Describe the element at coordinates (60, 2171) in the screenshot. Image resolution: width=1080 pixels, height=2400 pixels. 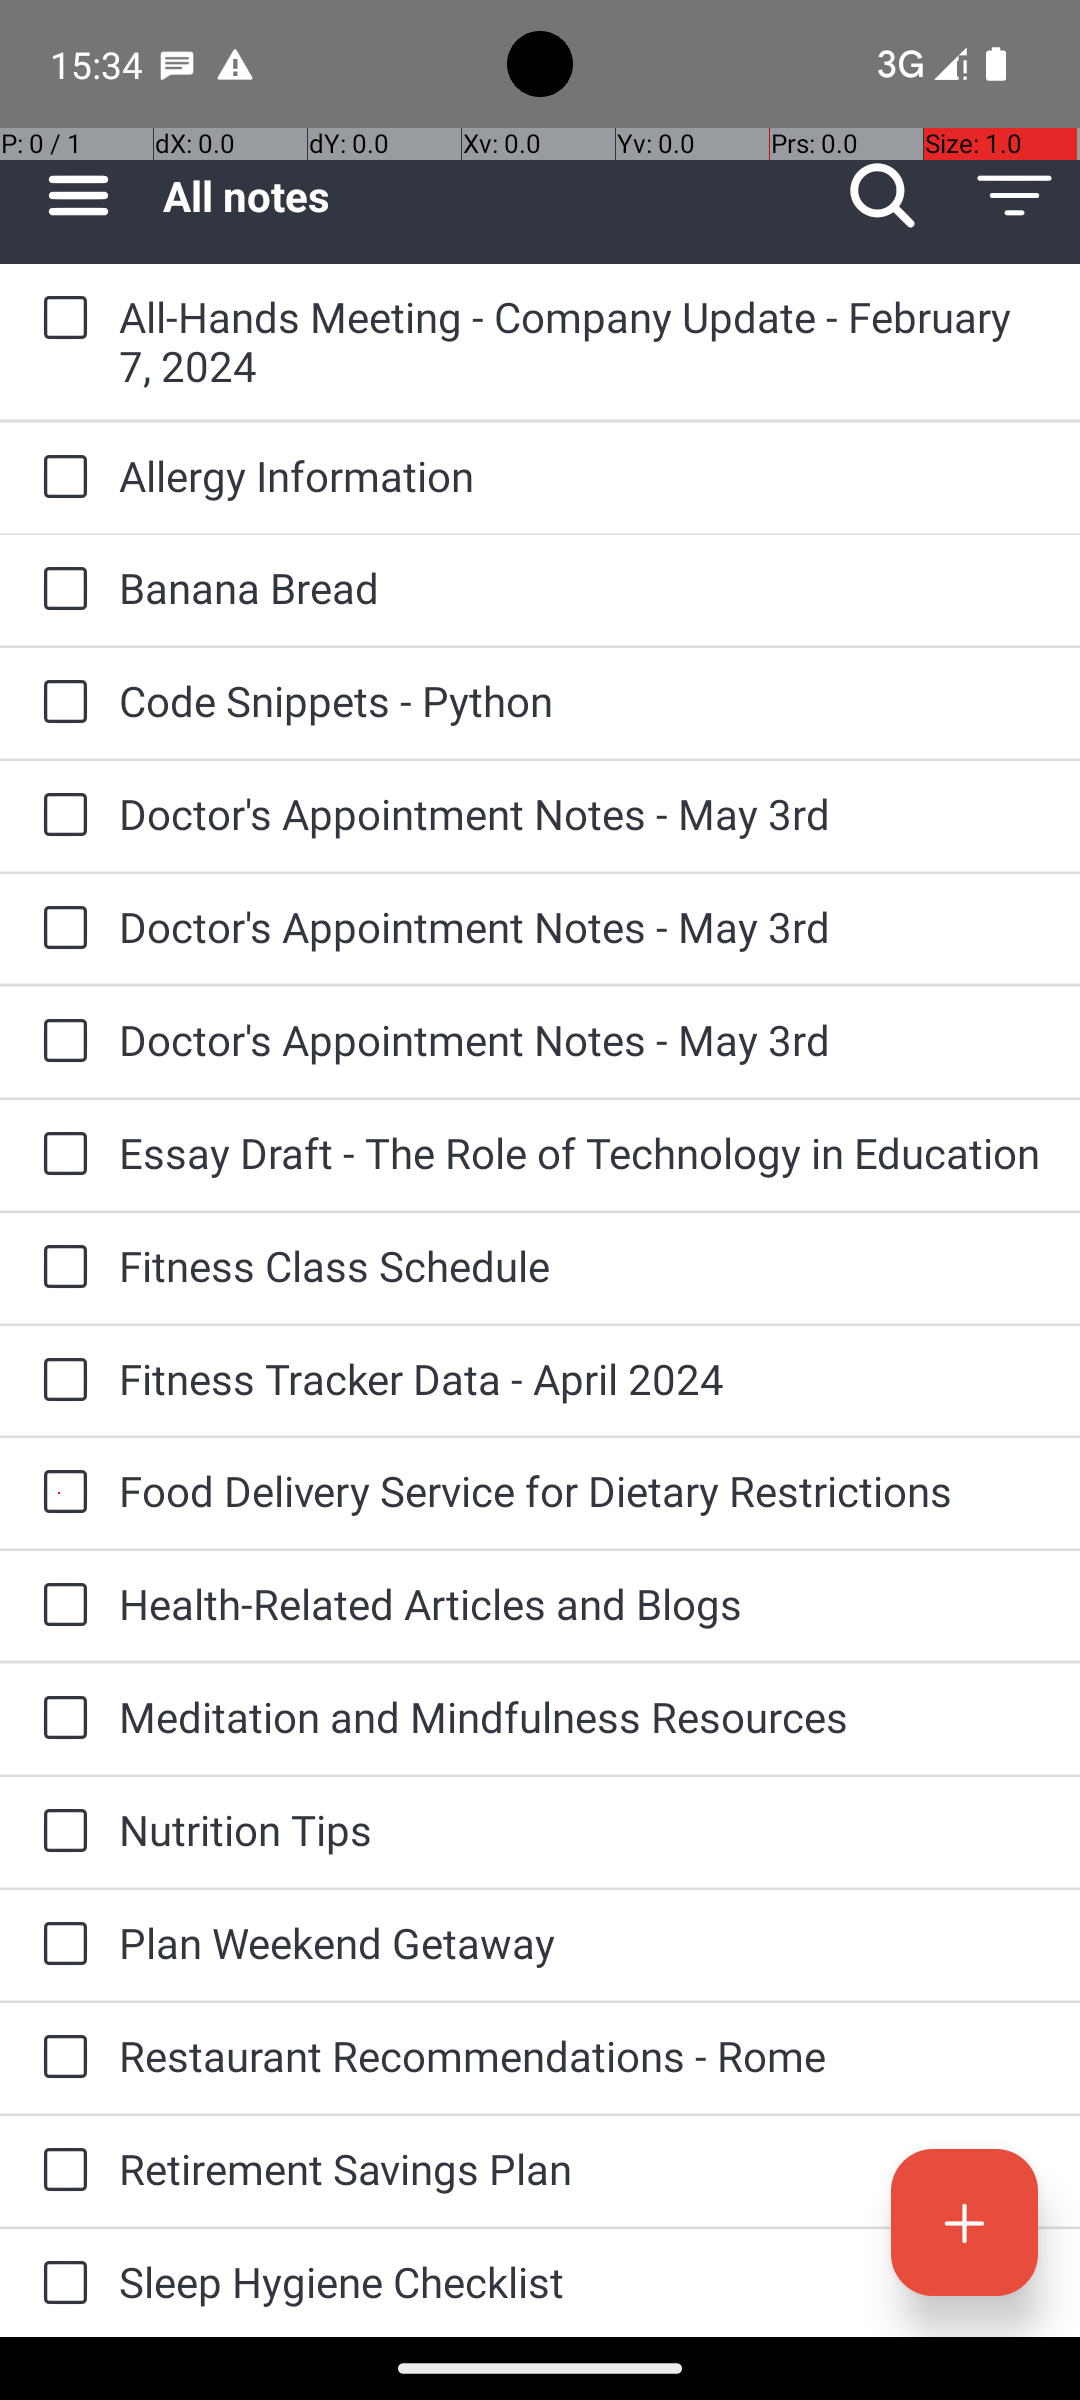
I see `to-do: Retirement Savings Plan` at that location.